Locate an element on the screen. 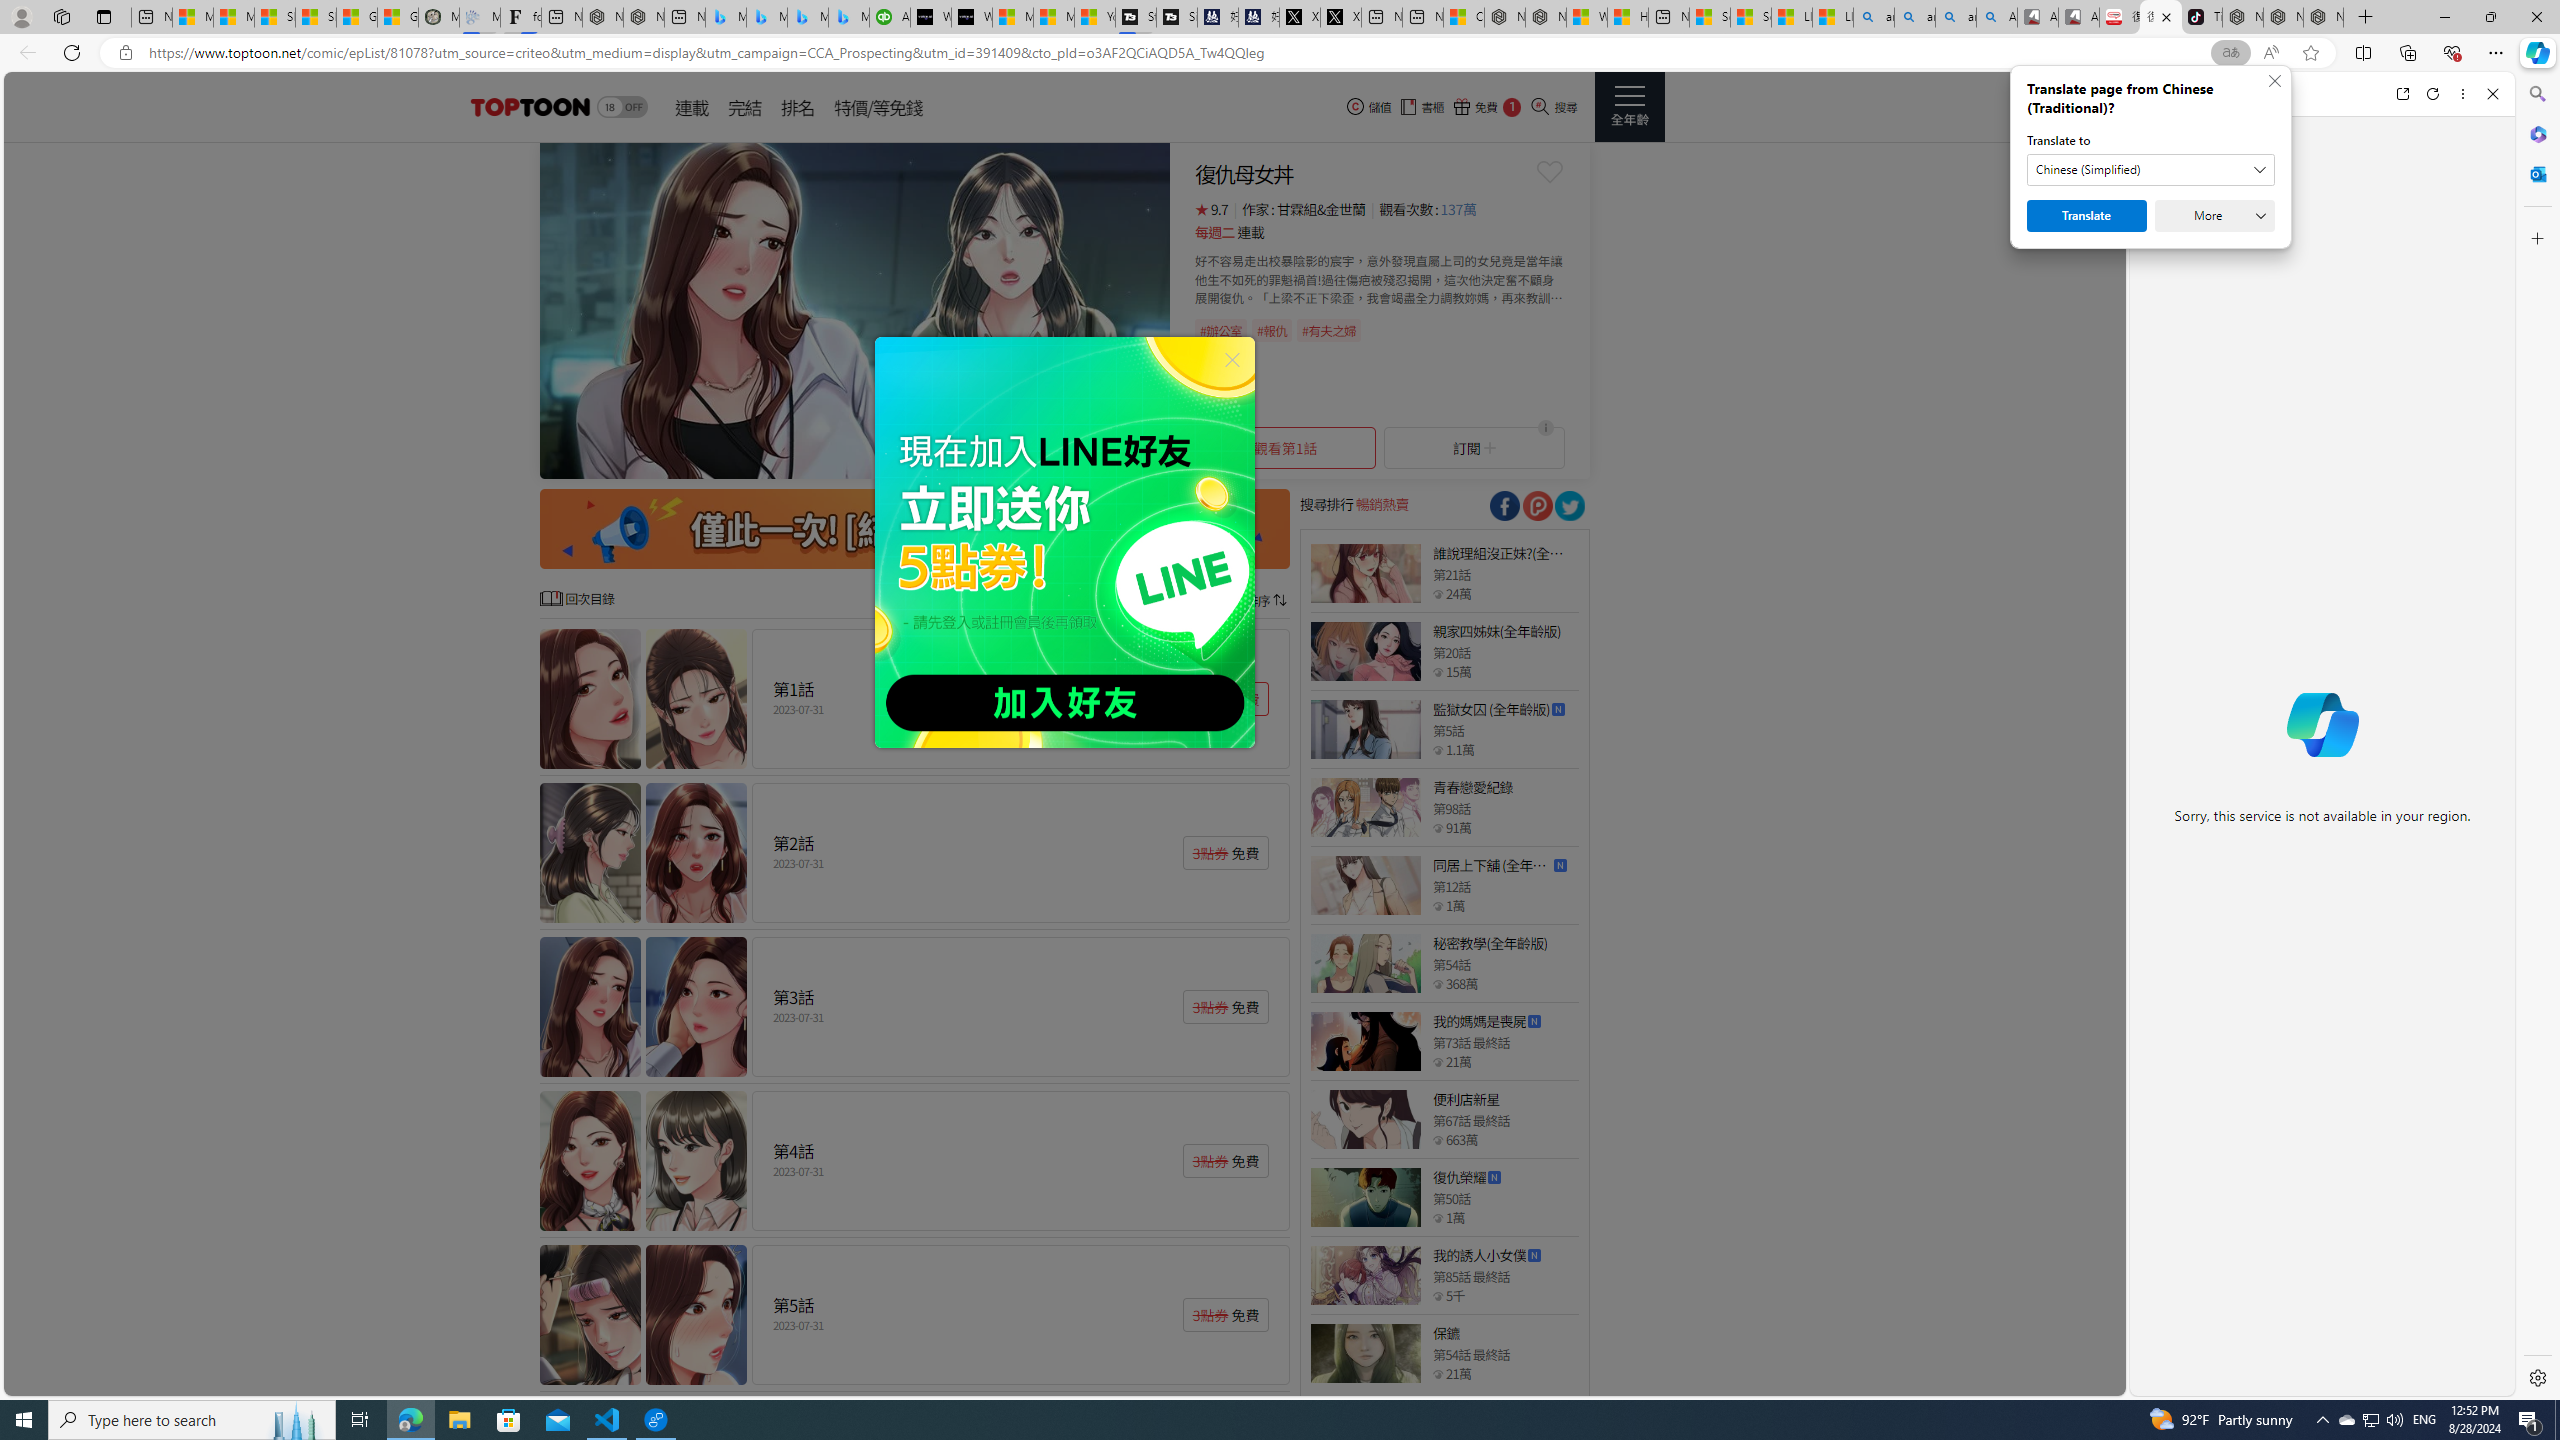  Class: side_menu_btn actionRightMenuBtn is located at coordinates (1629, 107).